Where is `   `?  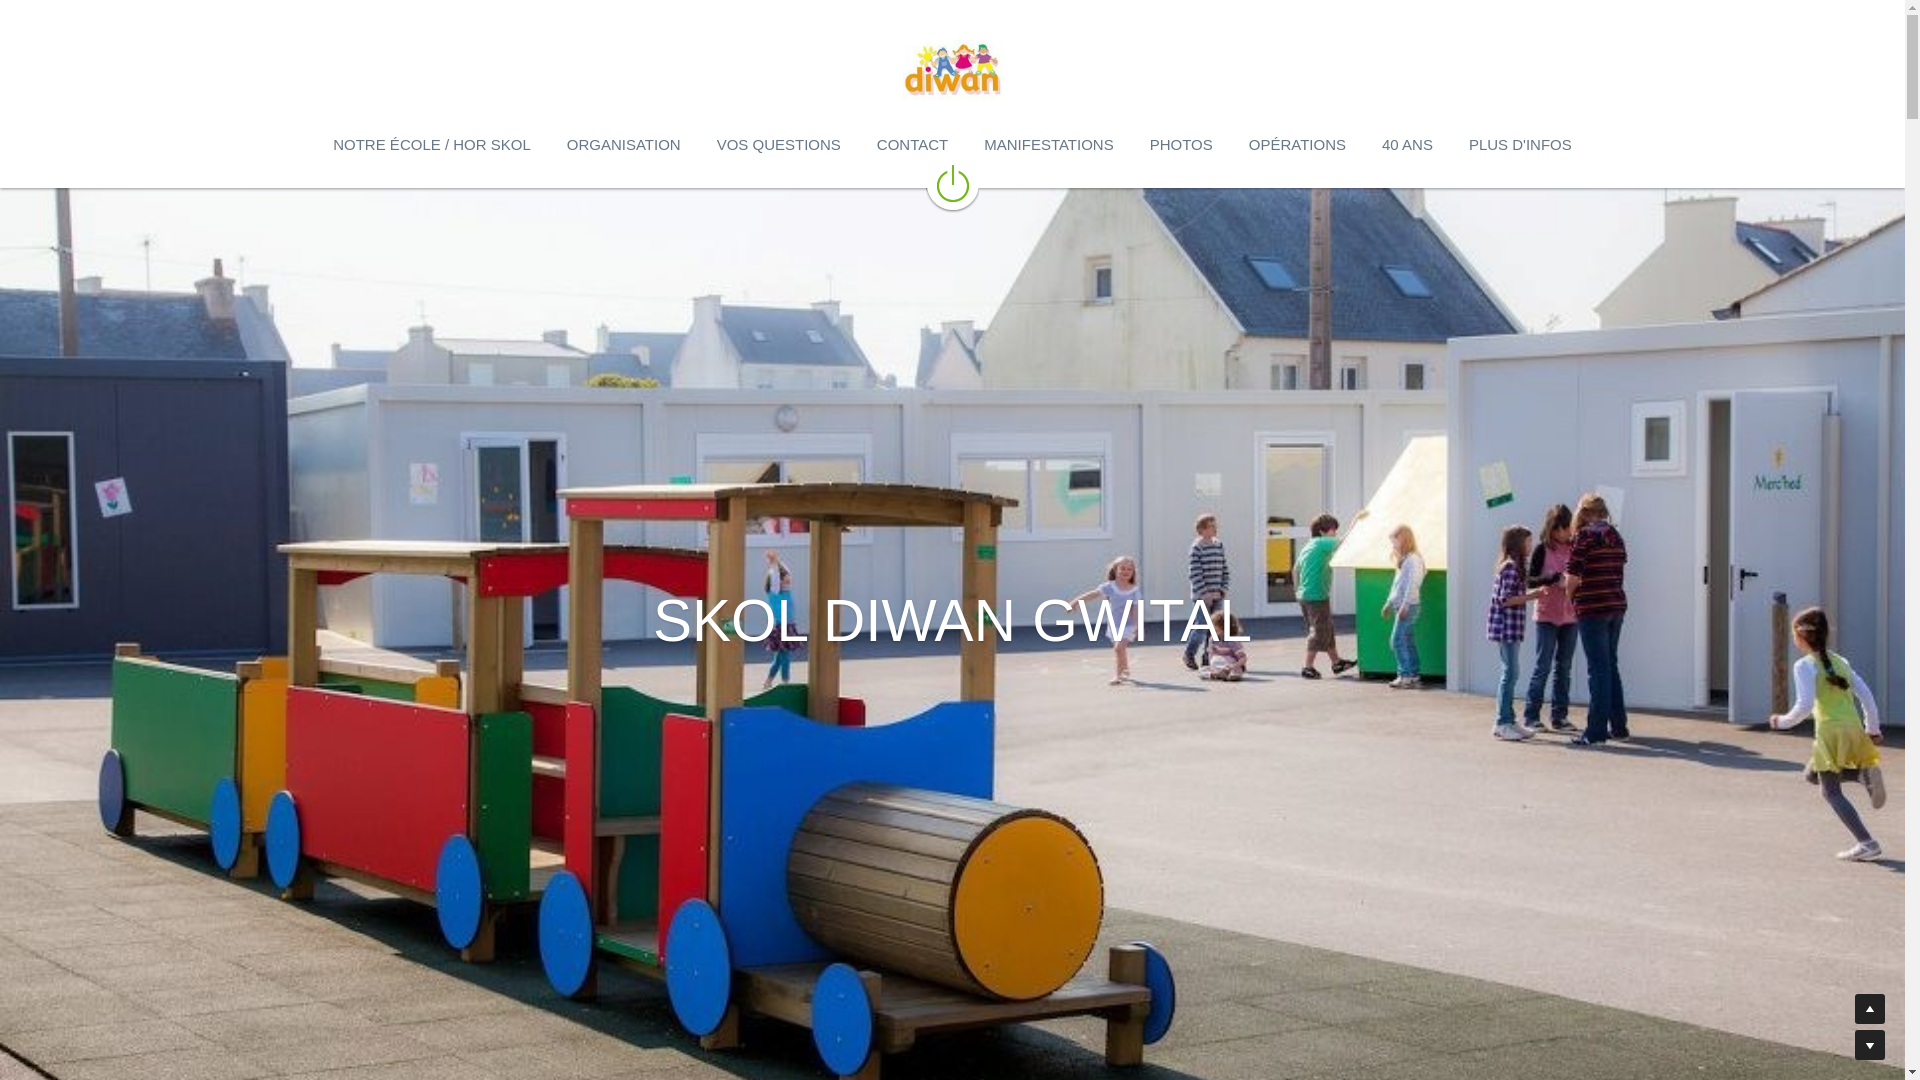
    is located at coordinates (952, 70).